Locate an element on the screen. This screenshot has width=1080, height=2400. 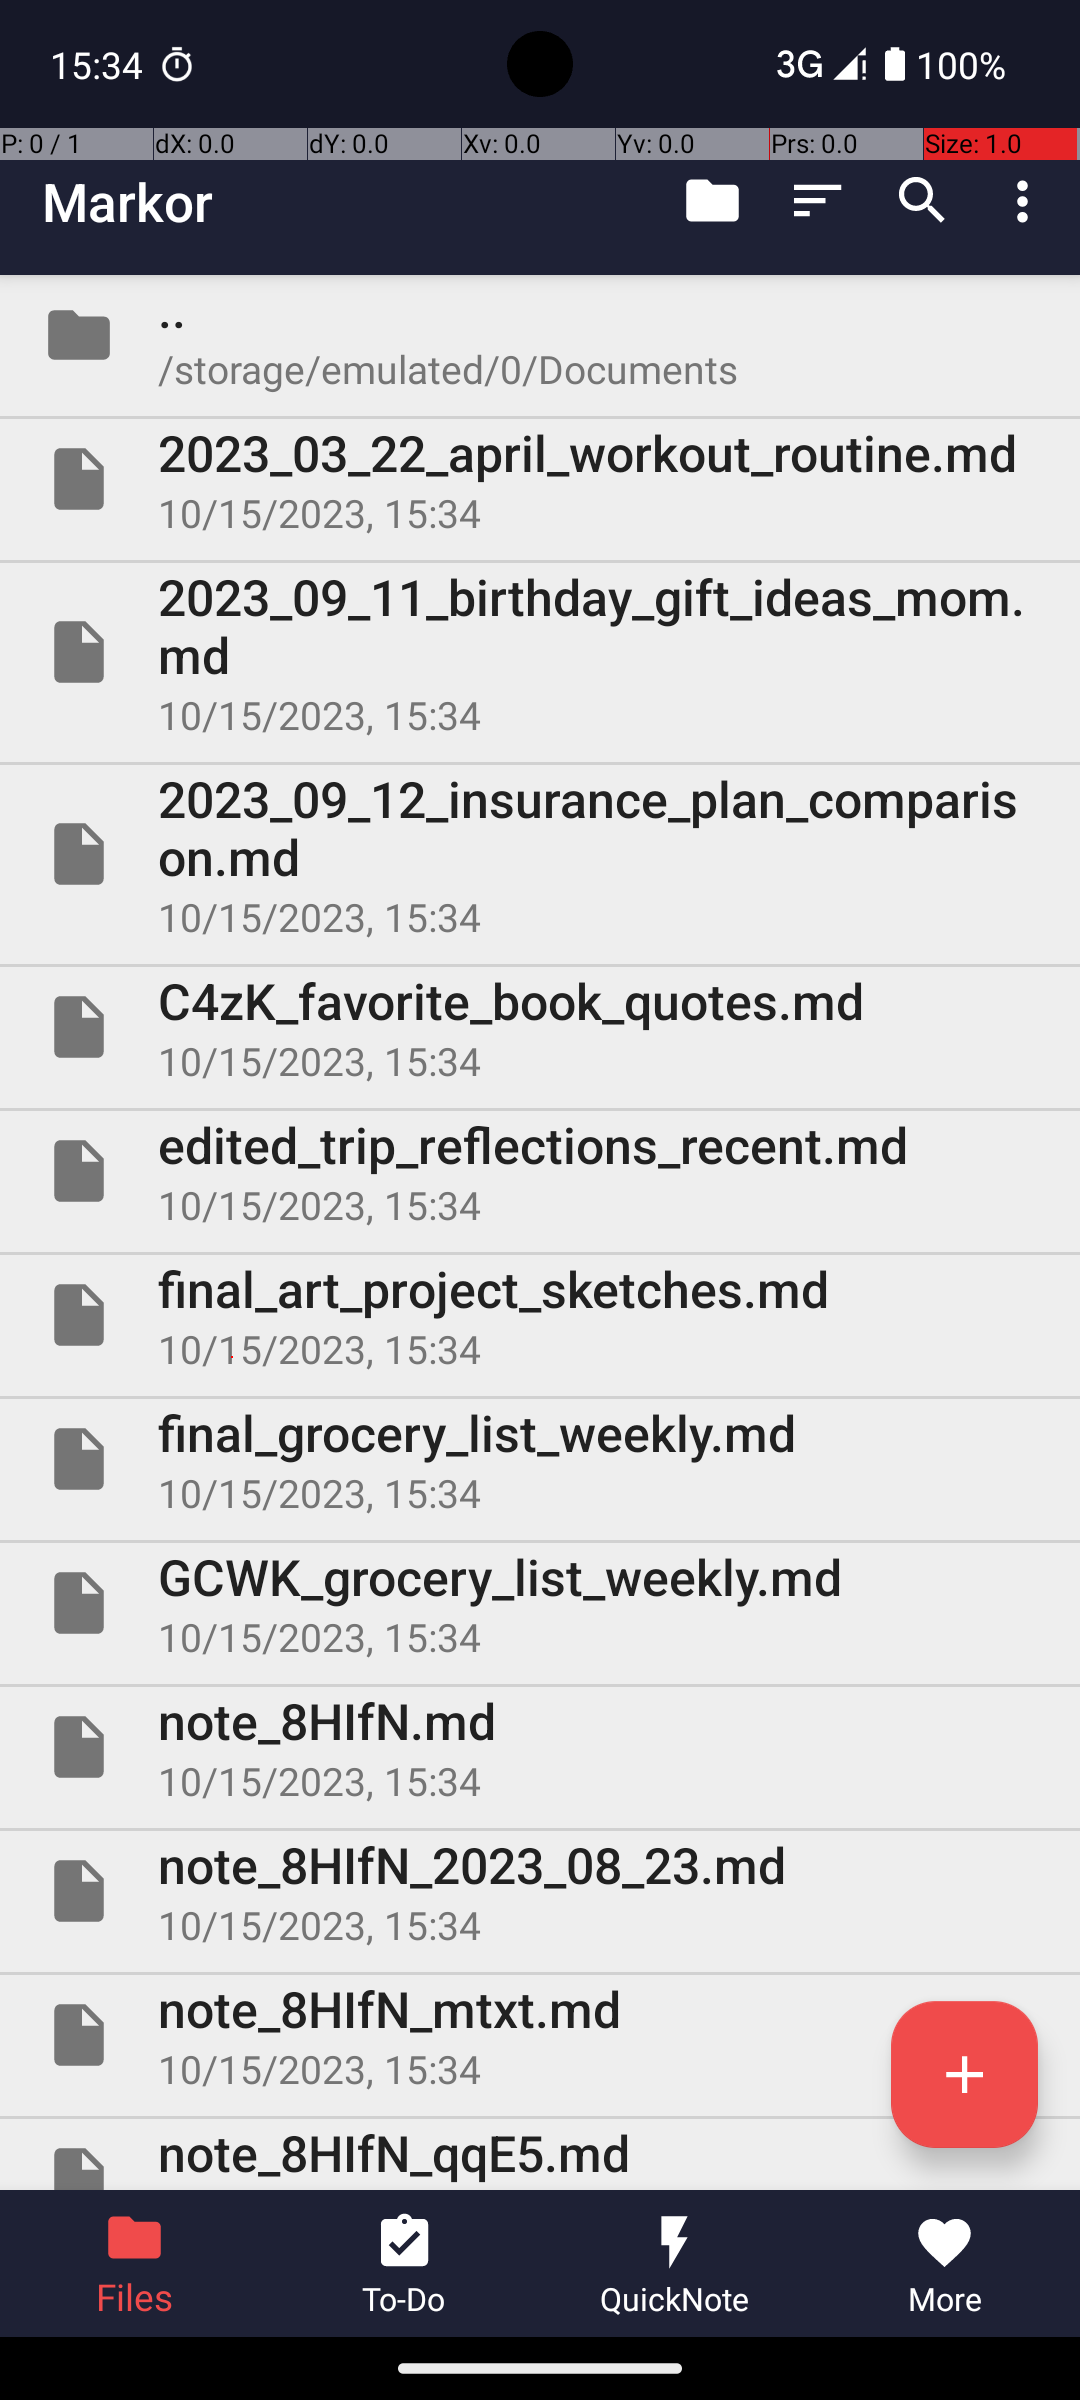
File note_8HIfN_mtxt.md  is located at coordinates (540, 2035).